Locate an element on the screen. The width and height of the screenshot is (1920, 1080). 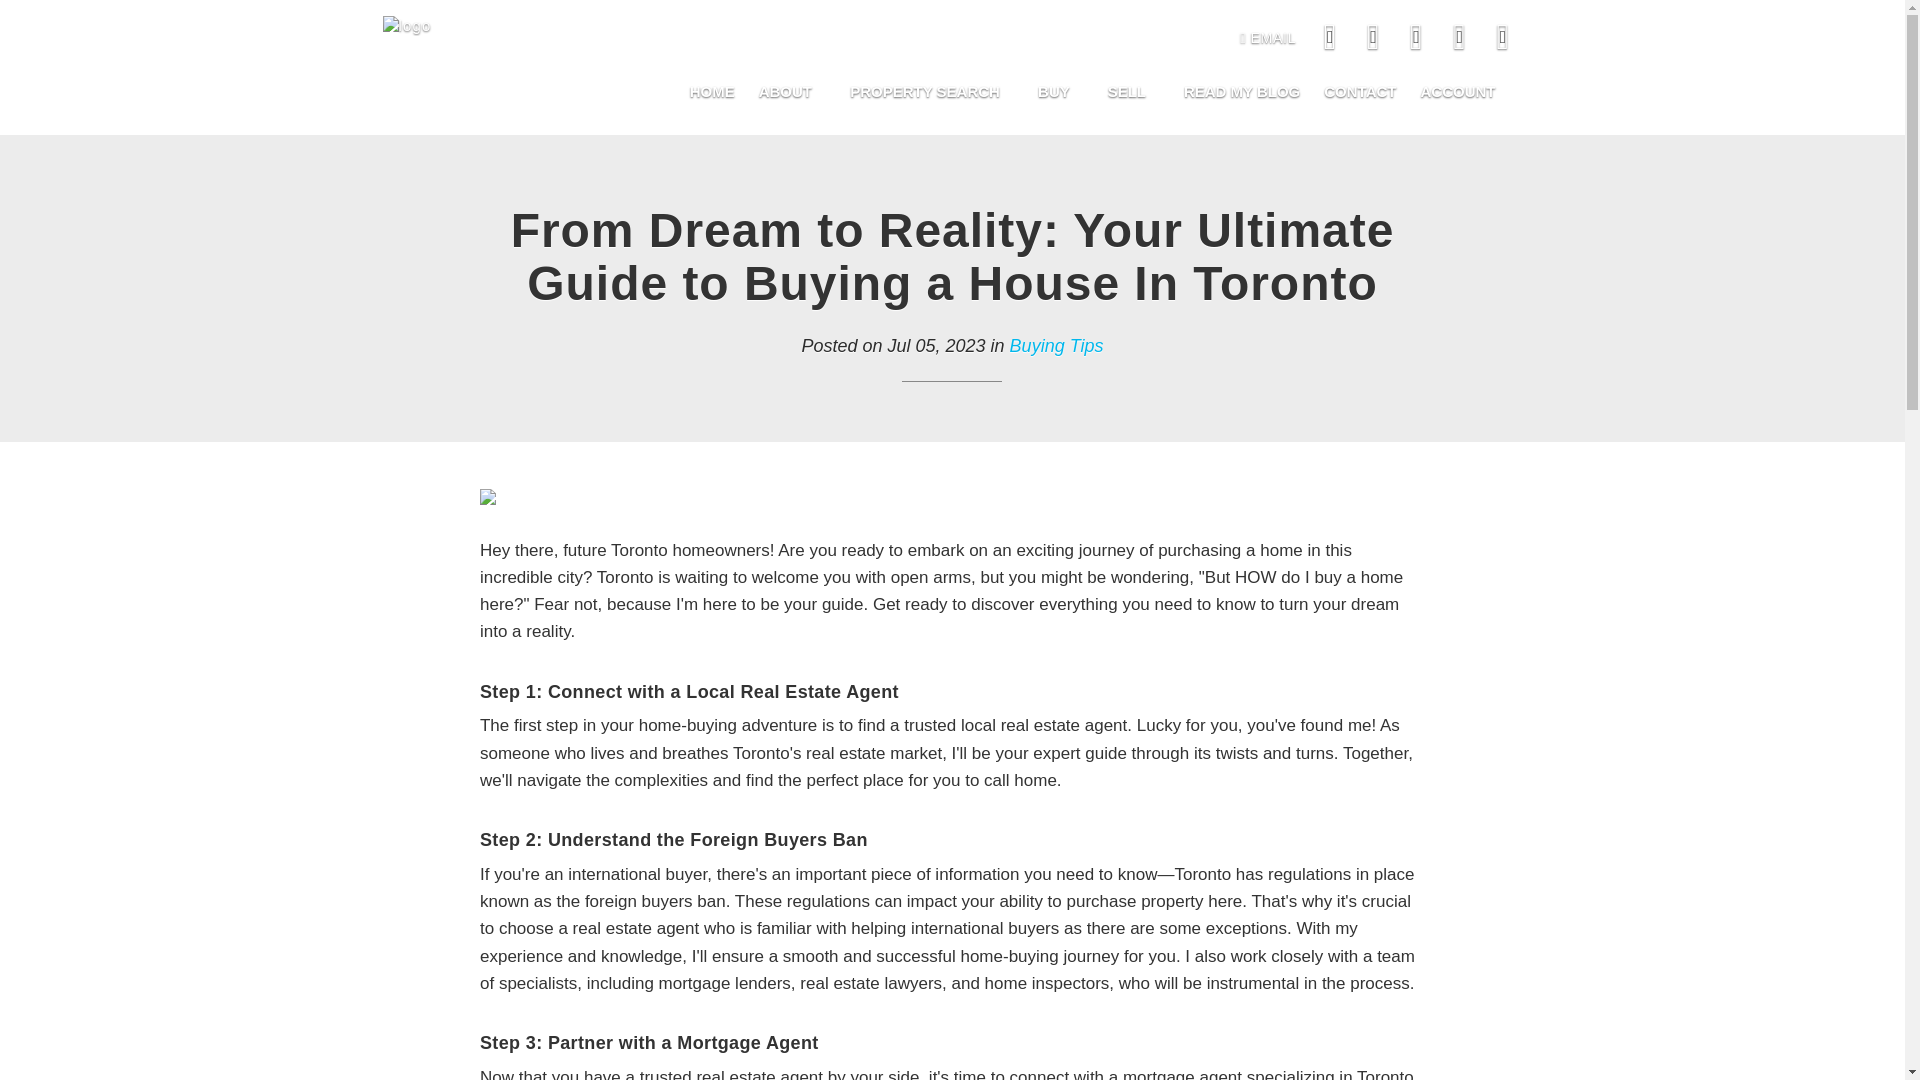
HOME is located at coordinates (712, 92).